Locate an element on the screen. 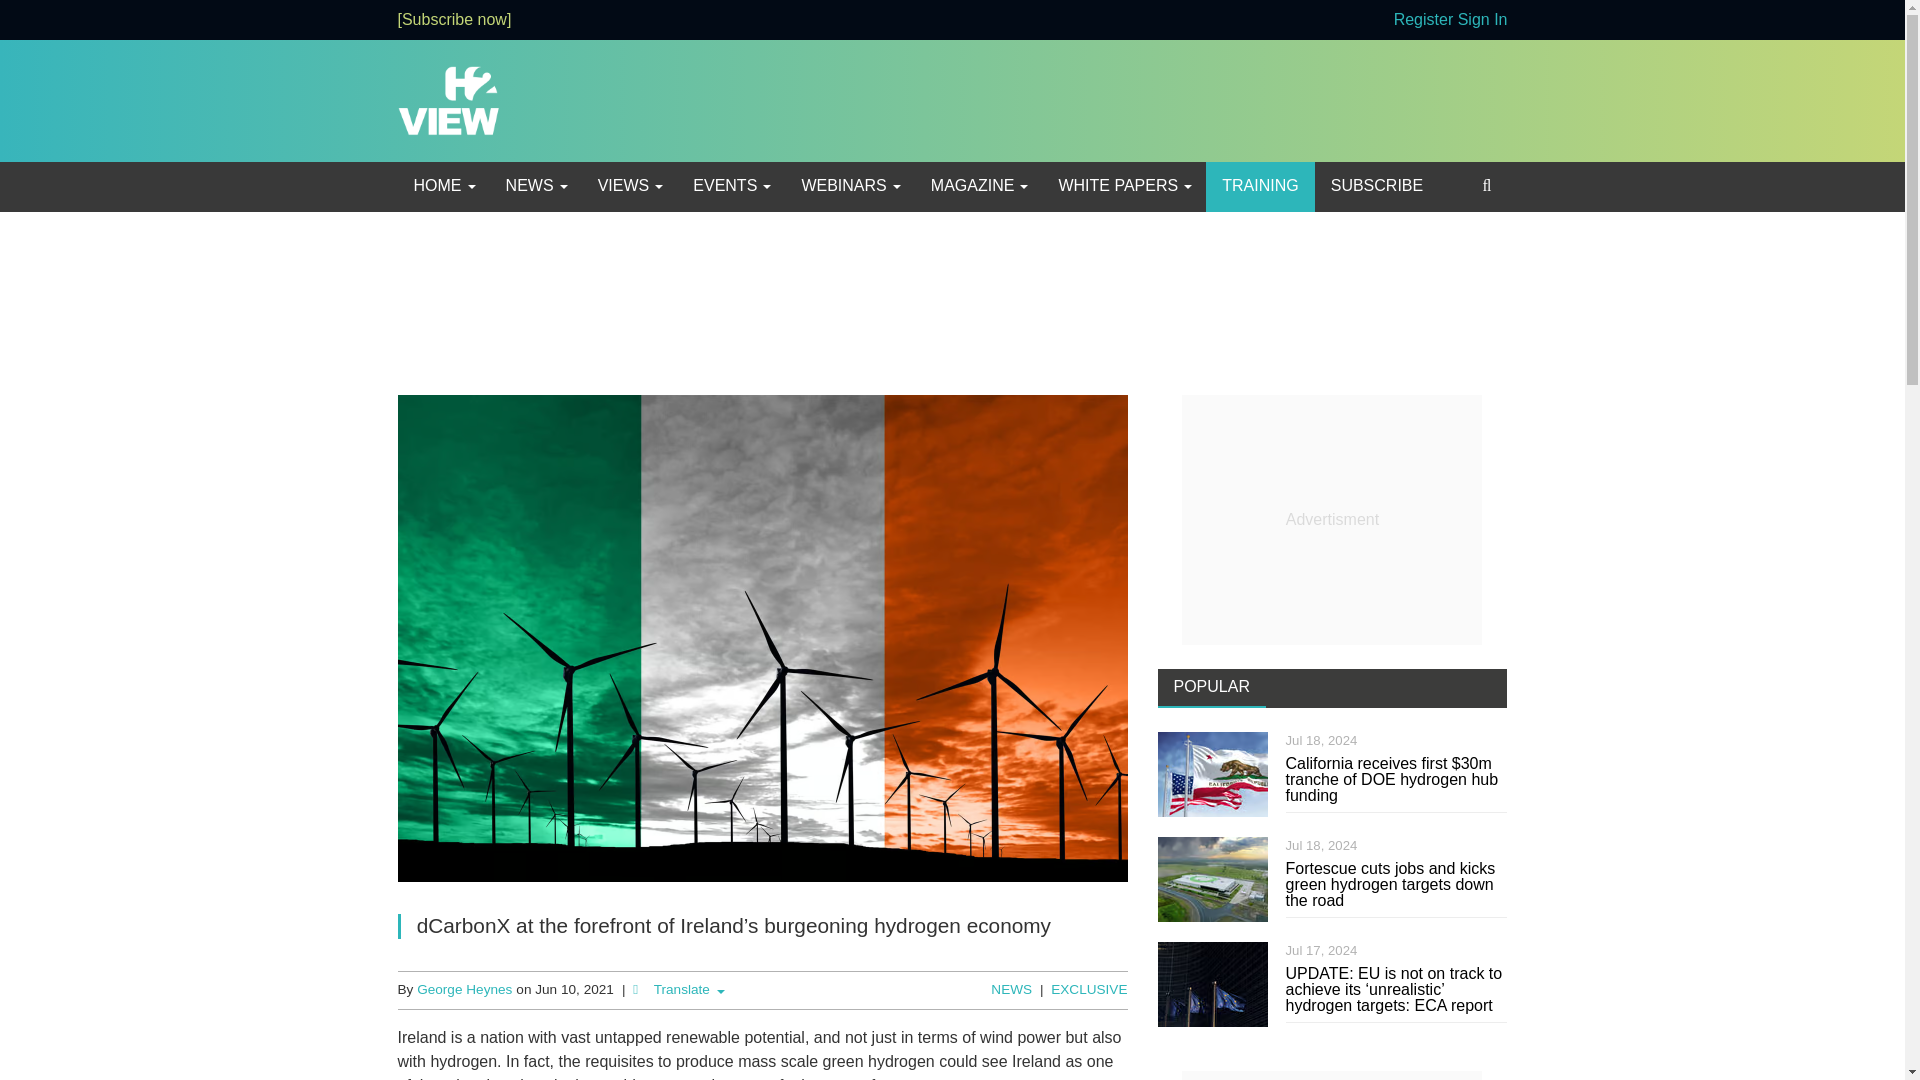  Sign In is located at coordinates (1482, 19).